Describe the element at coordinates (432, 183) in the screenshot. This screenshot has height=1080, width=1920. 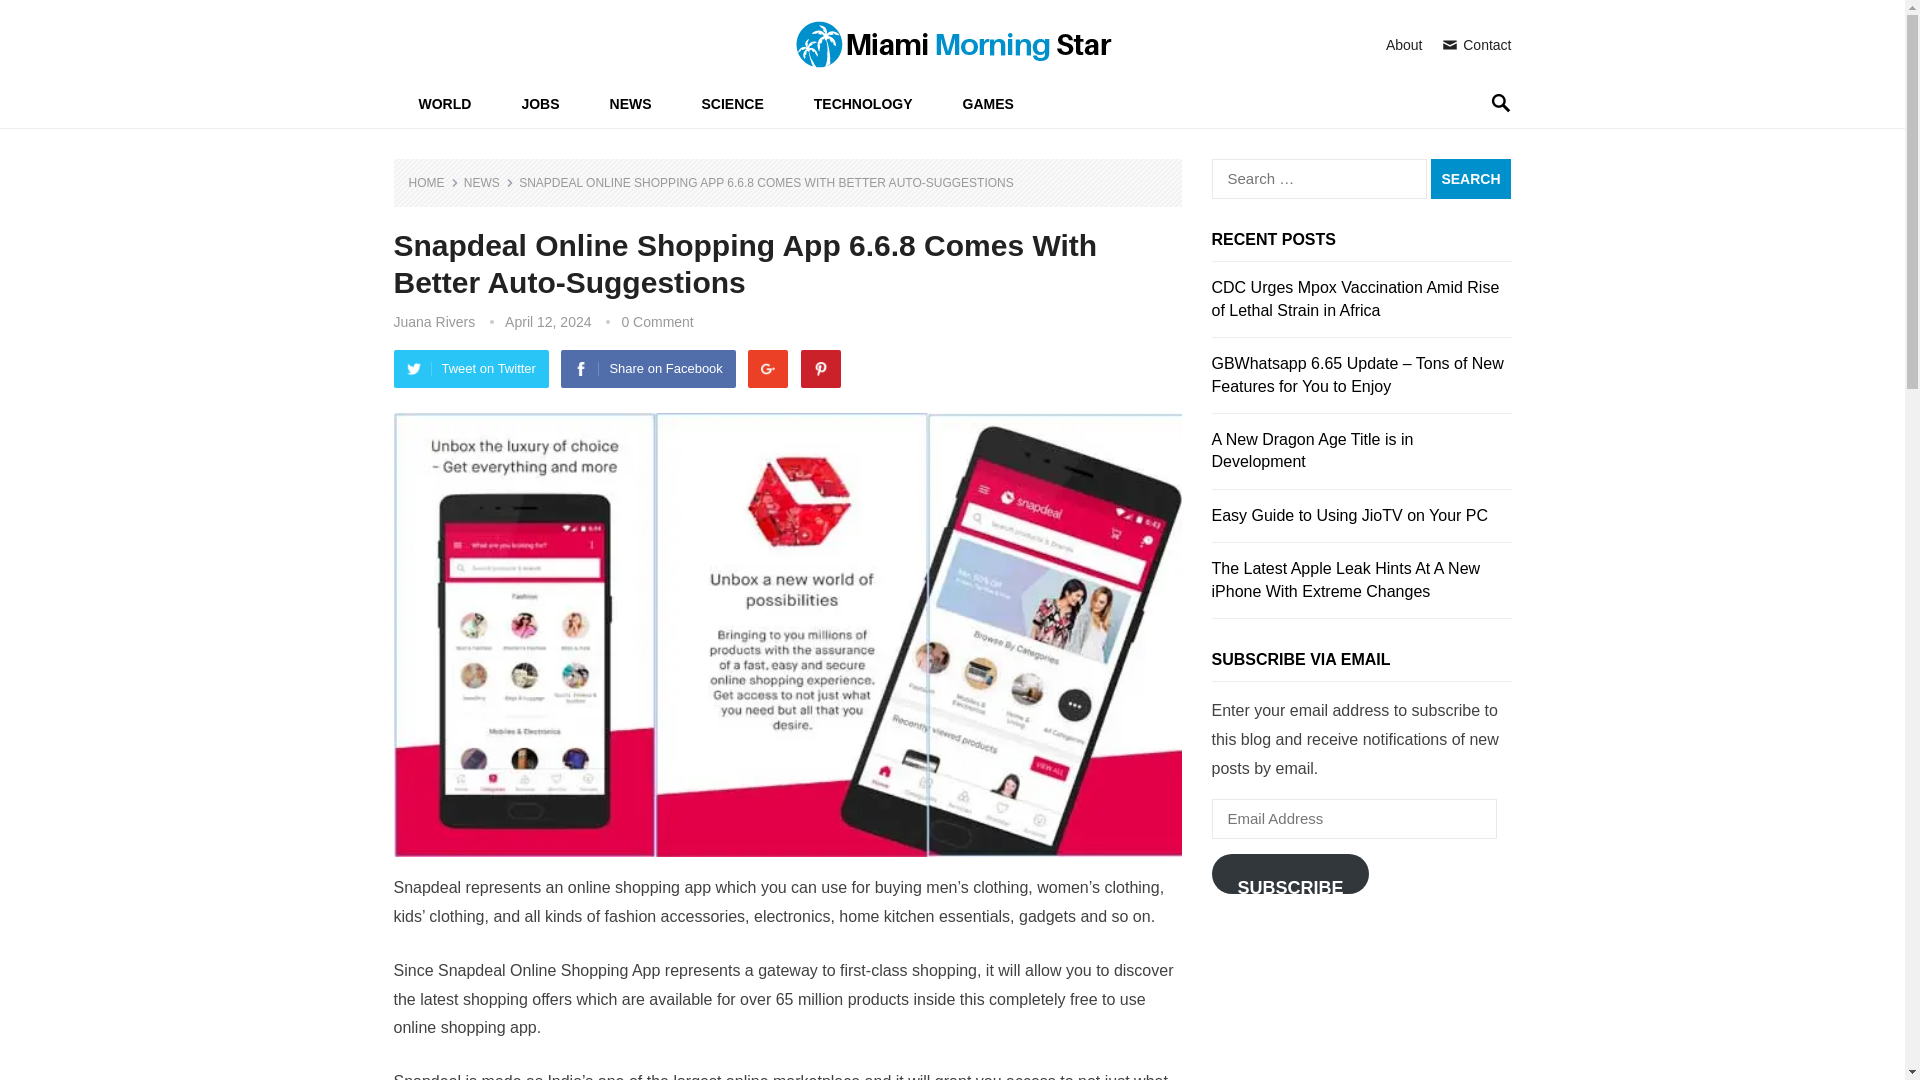
I see `HOME` at that location.